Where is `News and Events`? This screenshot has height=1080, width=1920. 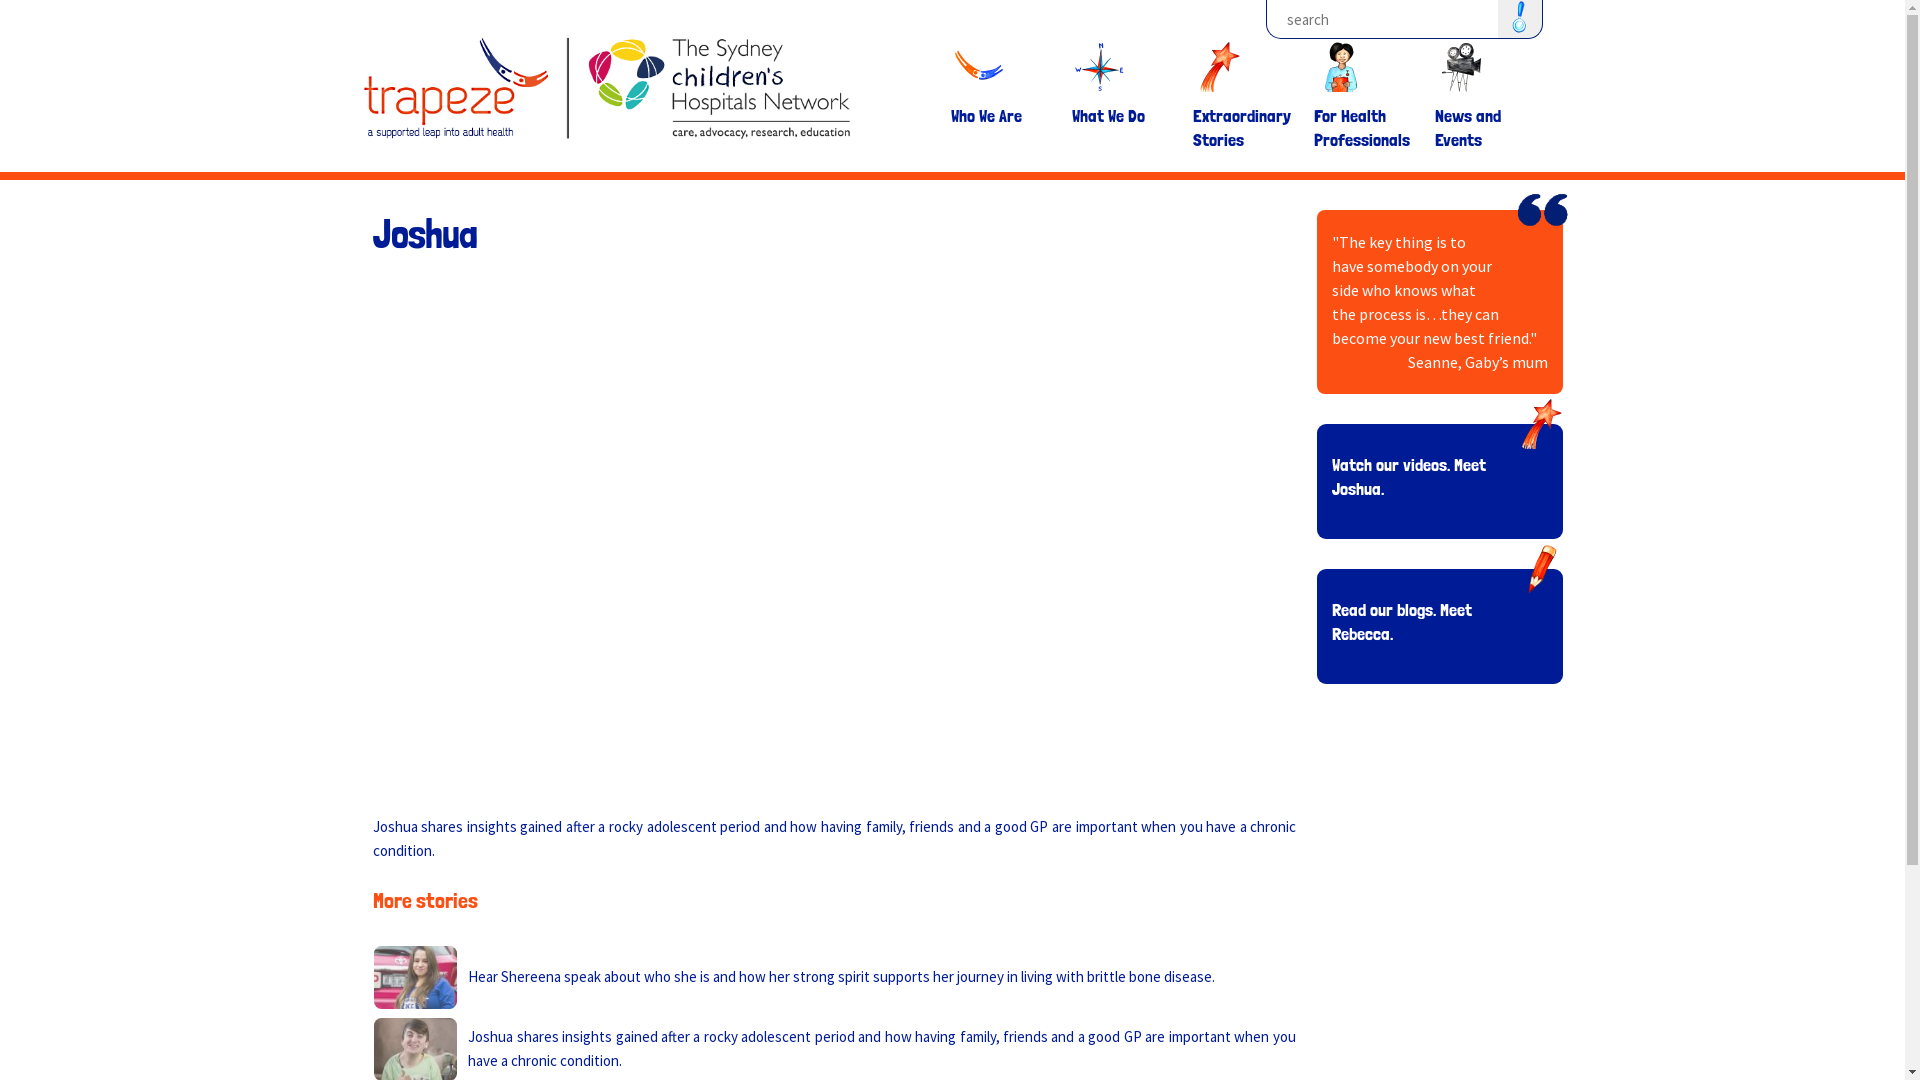 News and Events is located at coordinates (1483, 154).